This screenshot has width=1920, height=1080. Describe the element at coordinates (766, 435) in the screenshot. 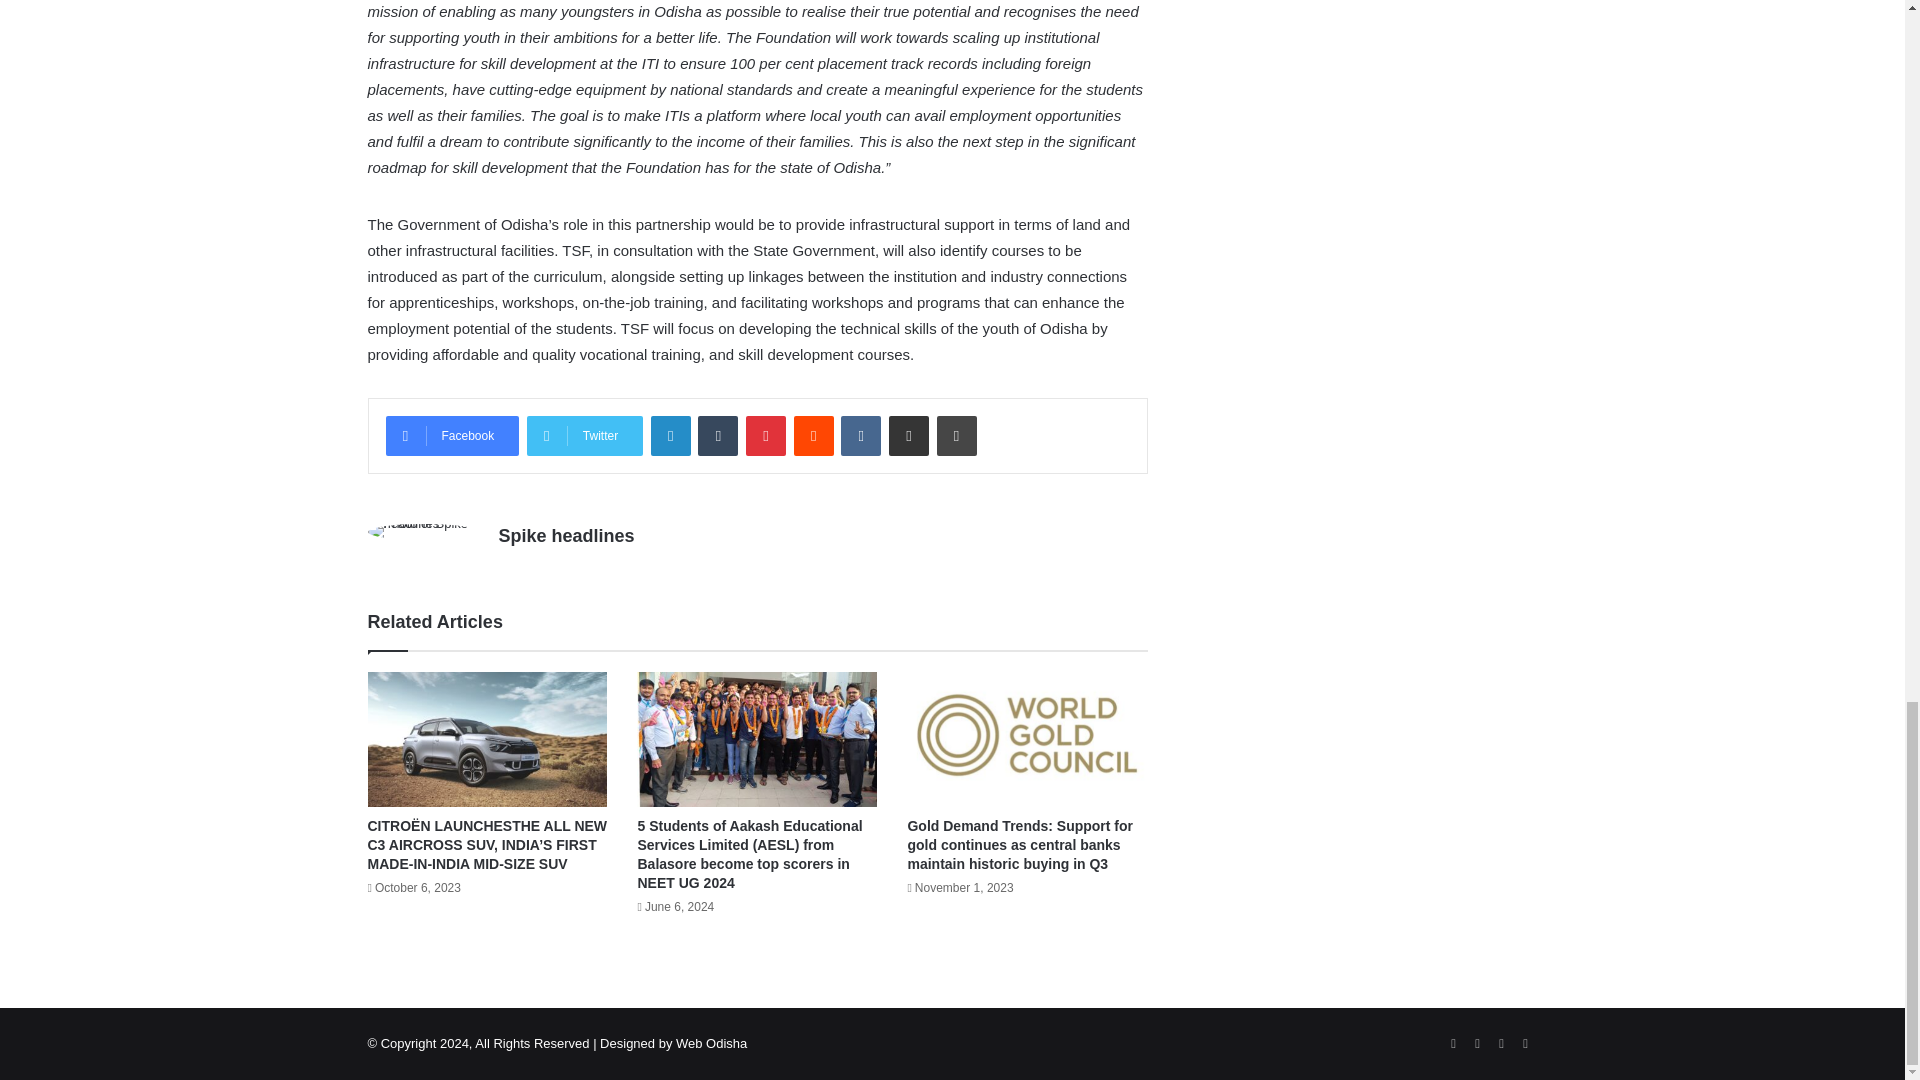

I see `Pinterest` at that location.